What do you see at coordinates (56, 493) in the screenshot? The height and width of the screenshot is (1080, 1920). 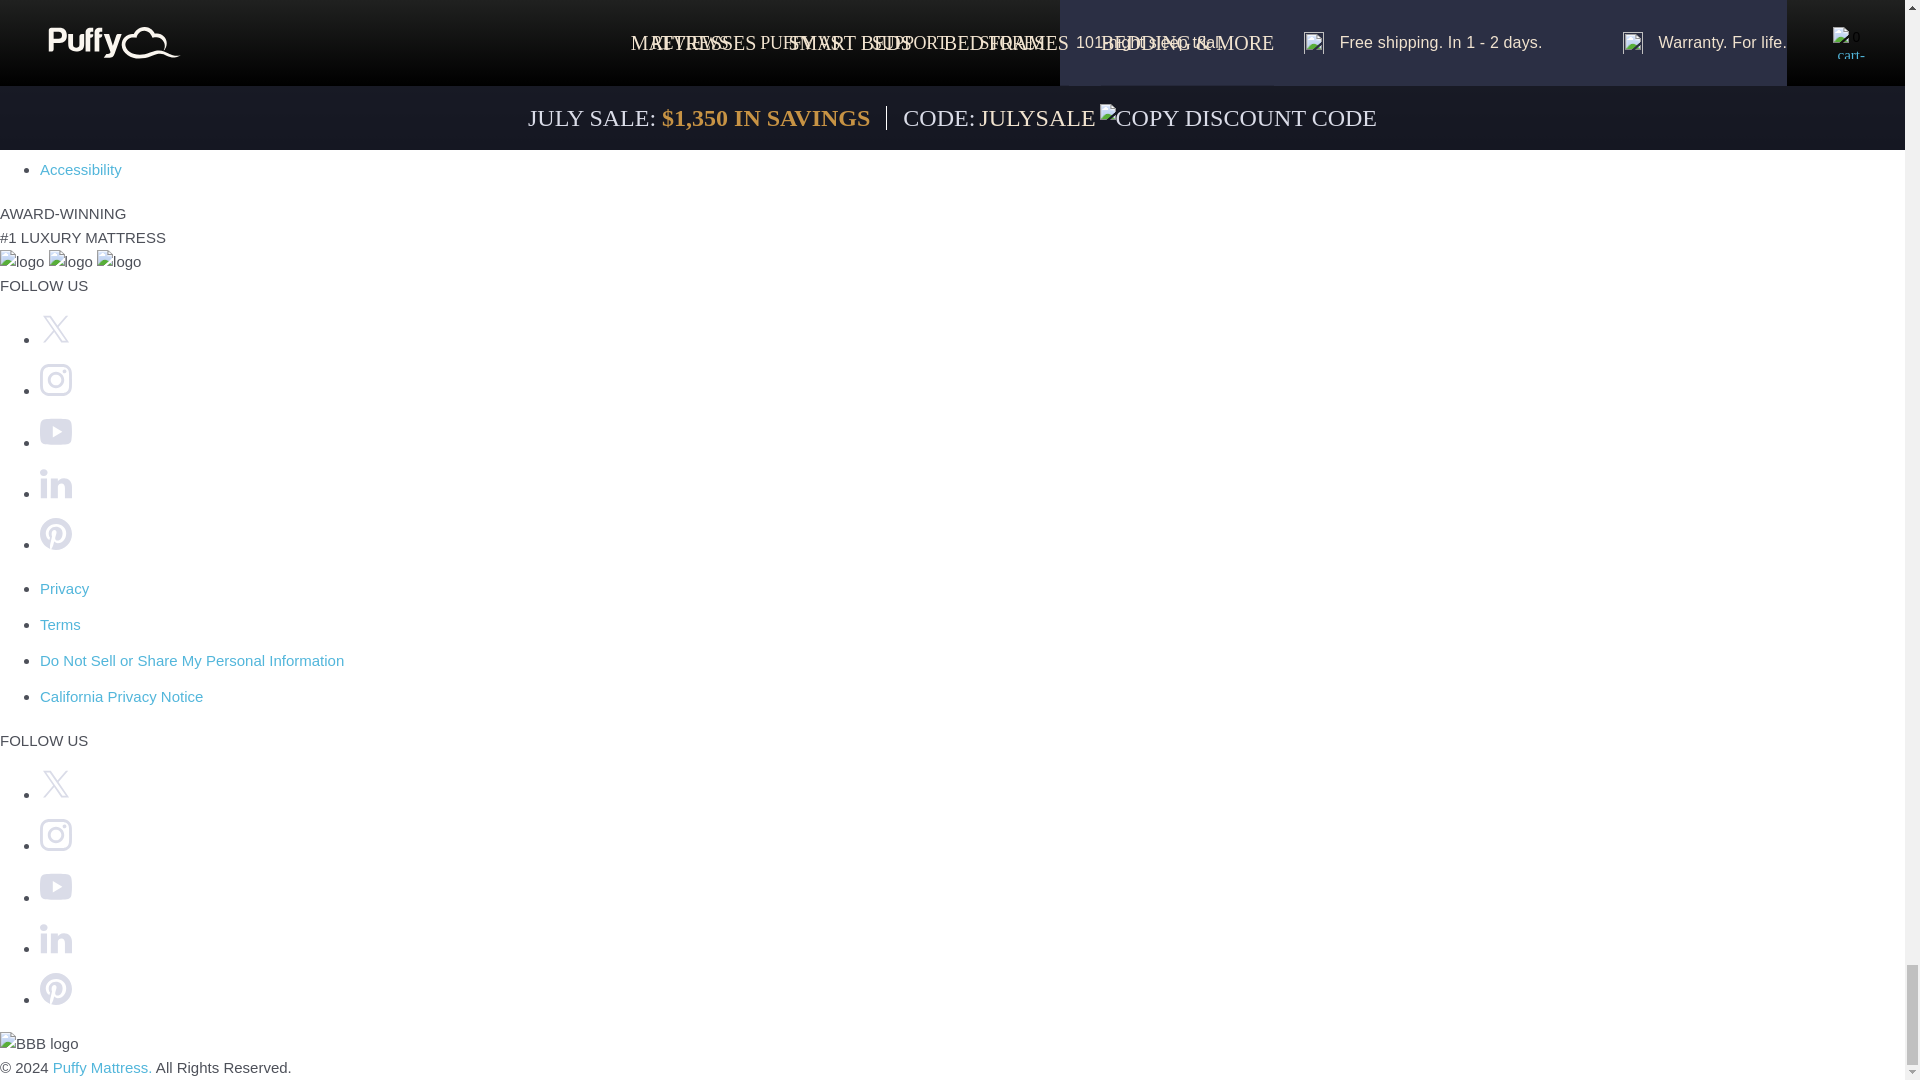 I see `Puffy Mattress on LinkedIn` at bounding box center [56, 493].